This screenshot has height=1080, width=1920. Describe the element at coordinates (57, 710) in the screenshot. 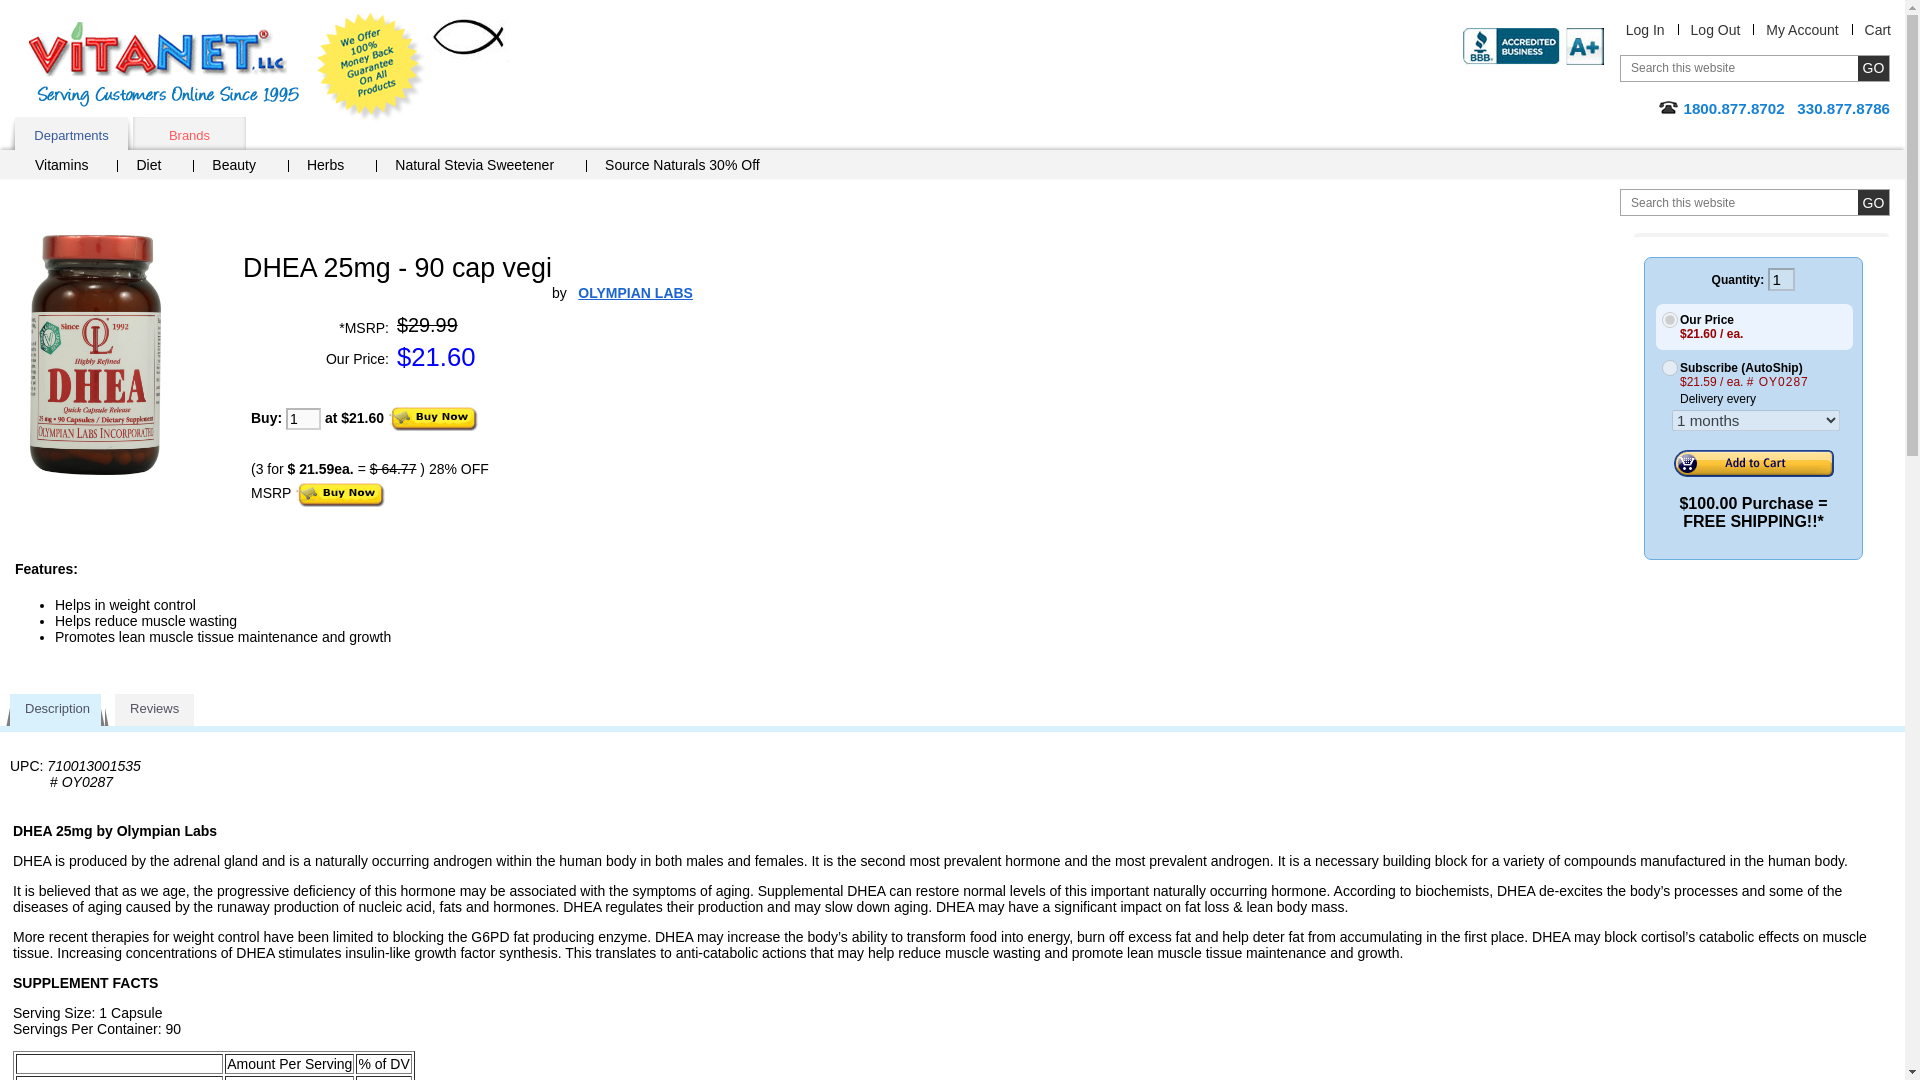

I see `Description` at that location.